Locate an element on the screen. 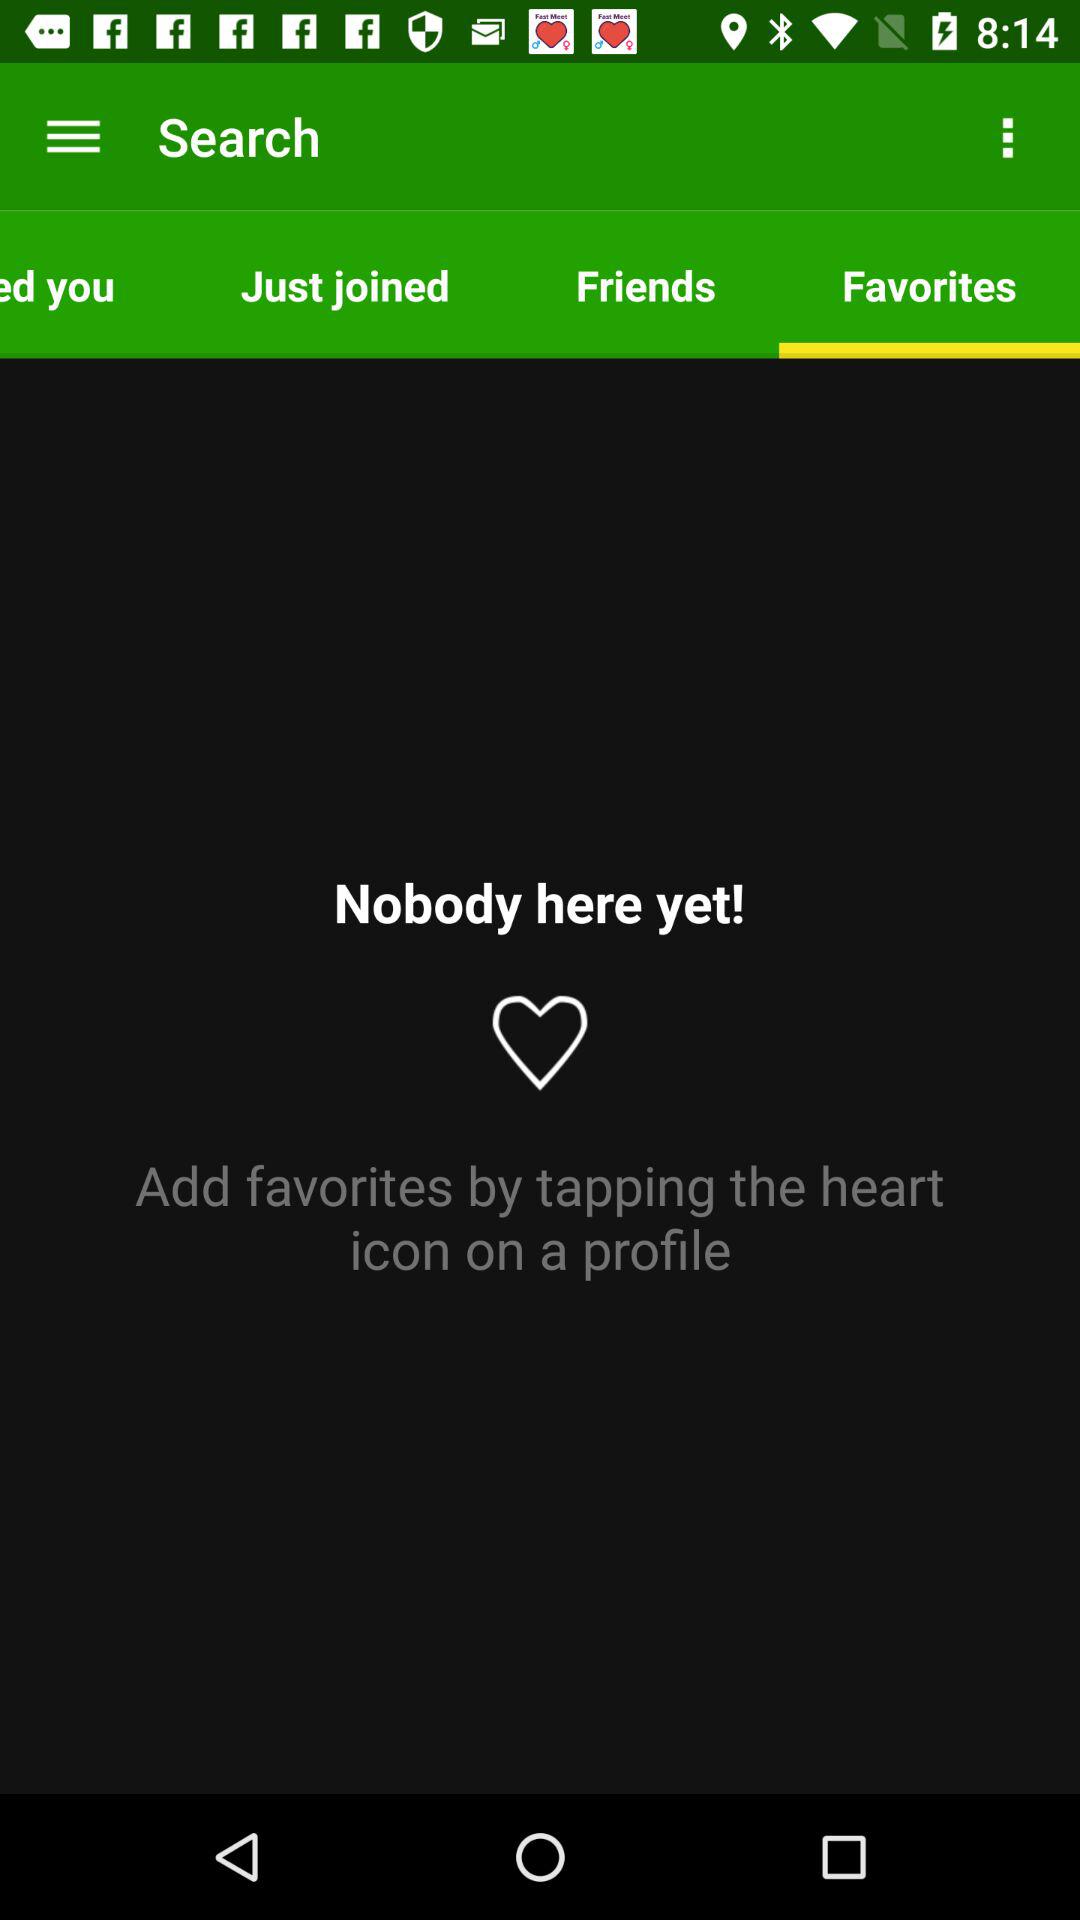 Image resolution: width=1080 pixels, height=1920 pixels. turn on the item next to the favorites icon is located at coordinates (646, 284).